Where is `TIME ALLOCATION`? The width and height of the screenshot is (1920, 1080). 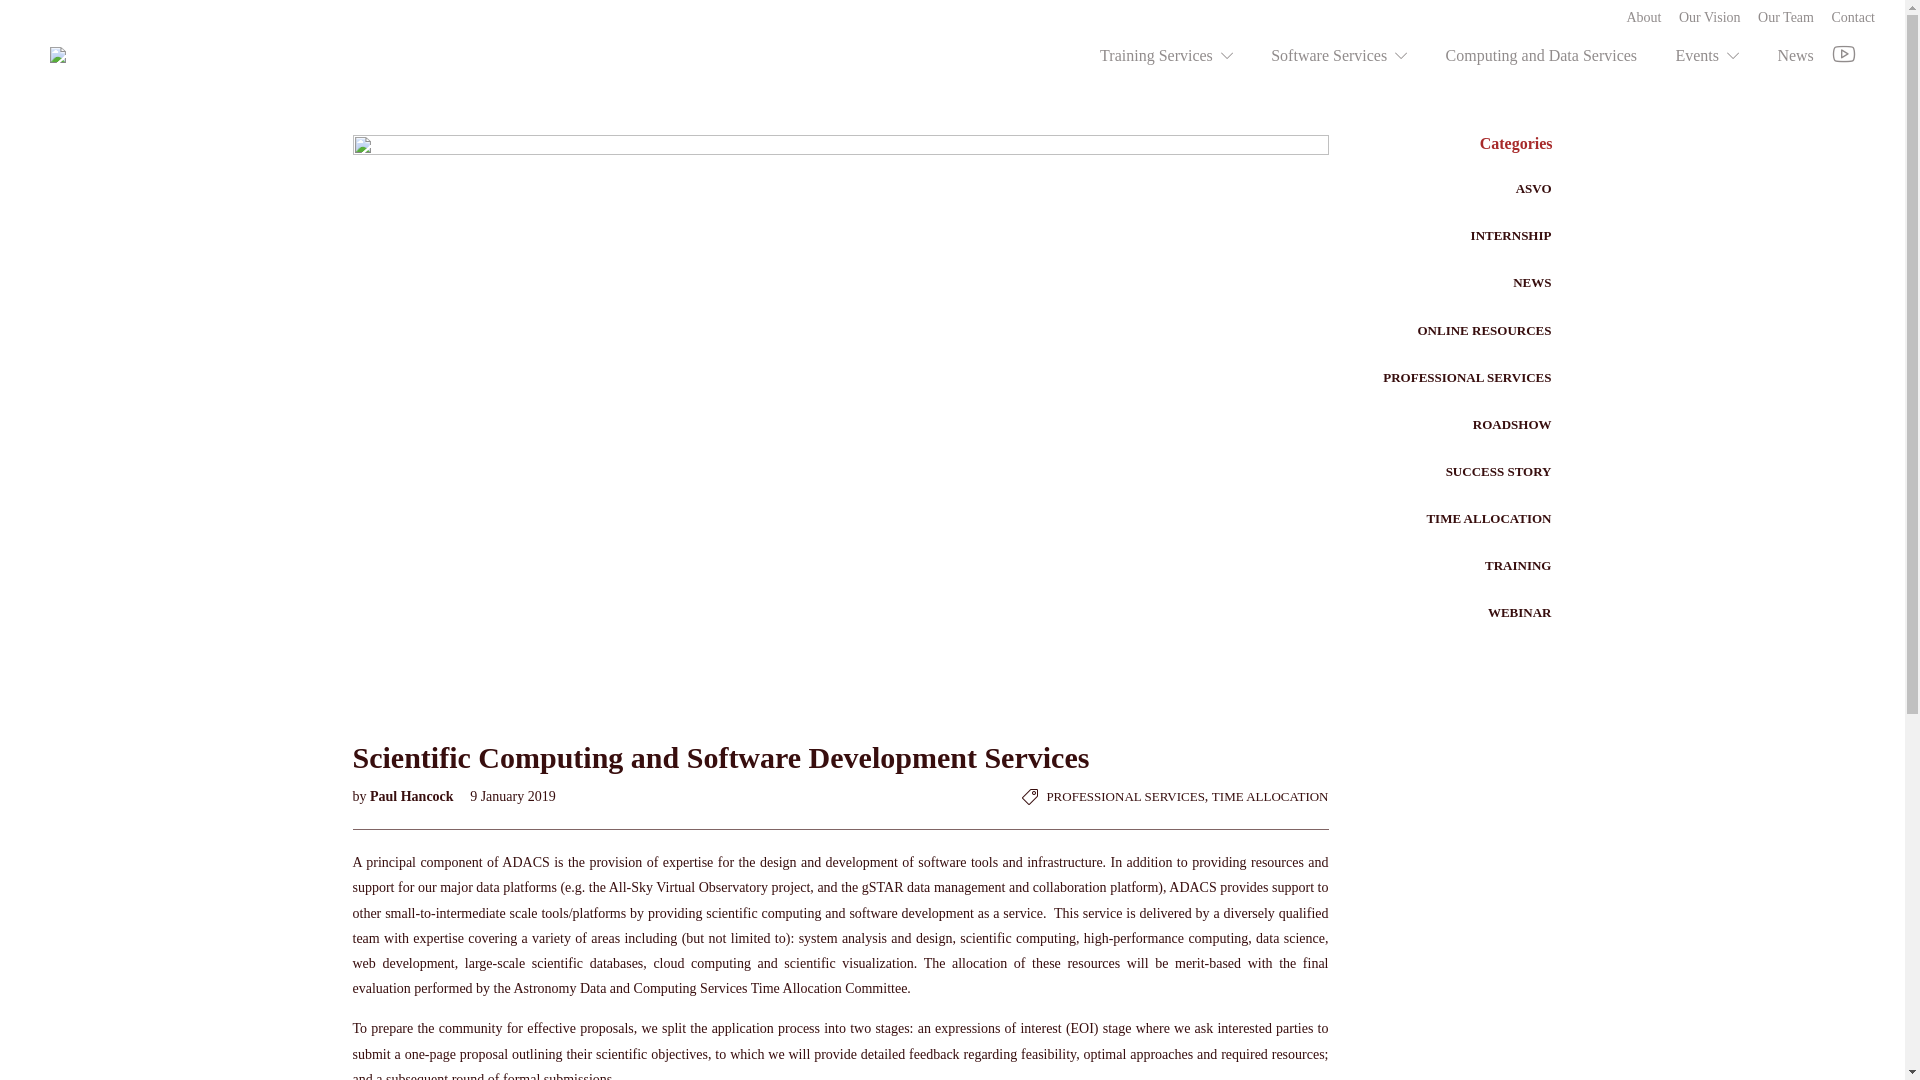
TIME ALLOCATION is located at coordinates (1488, 519).